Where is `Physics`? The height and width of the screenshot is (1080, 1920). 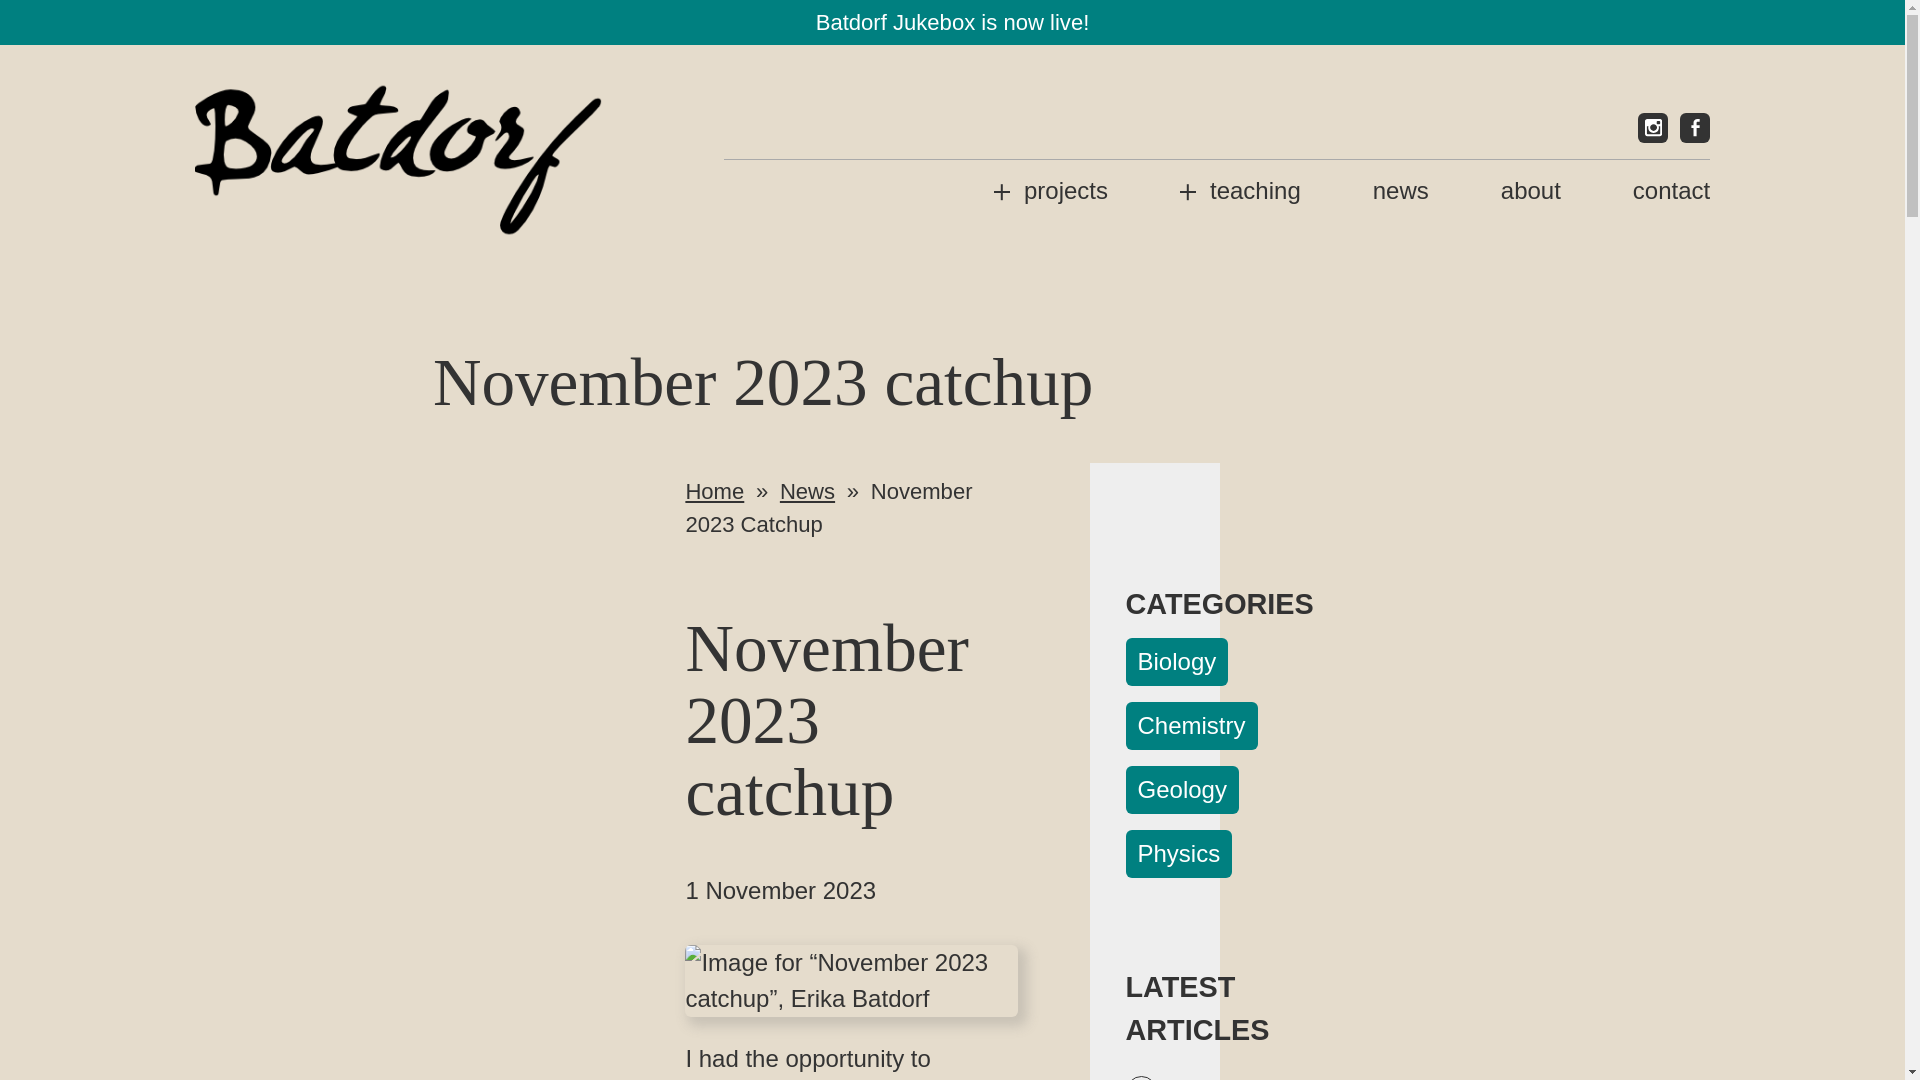
Physics is located at coordinates (1178, 854).